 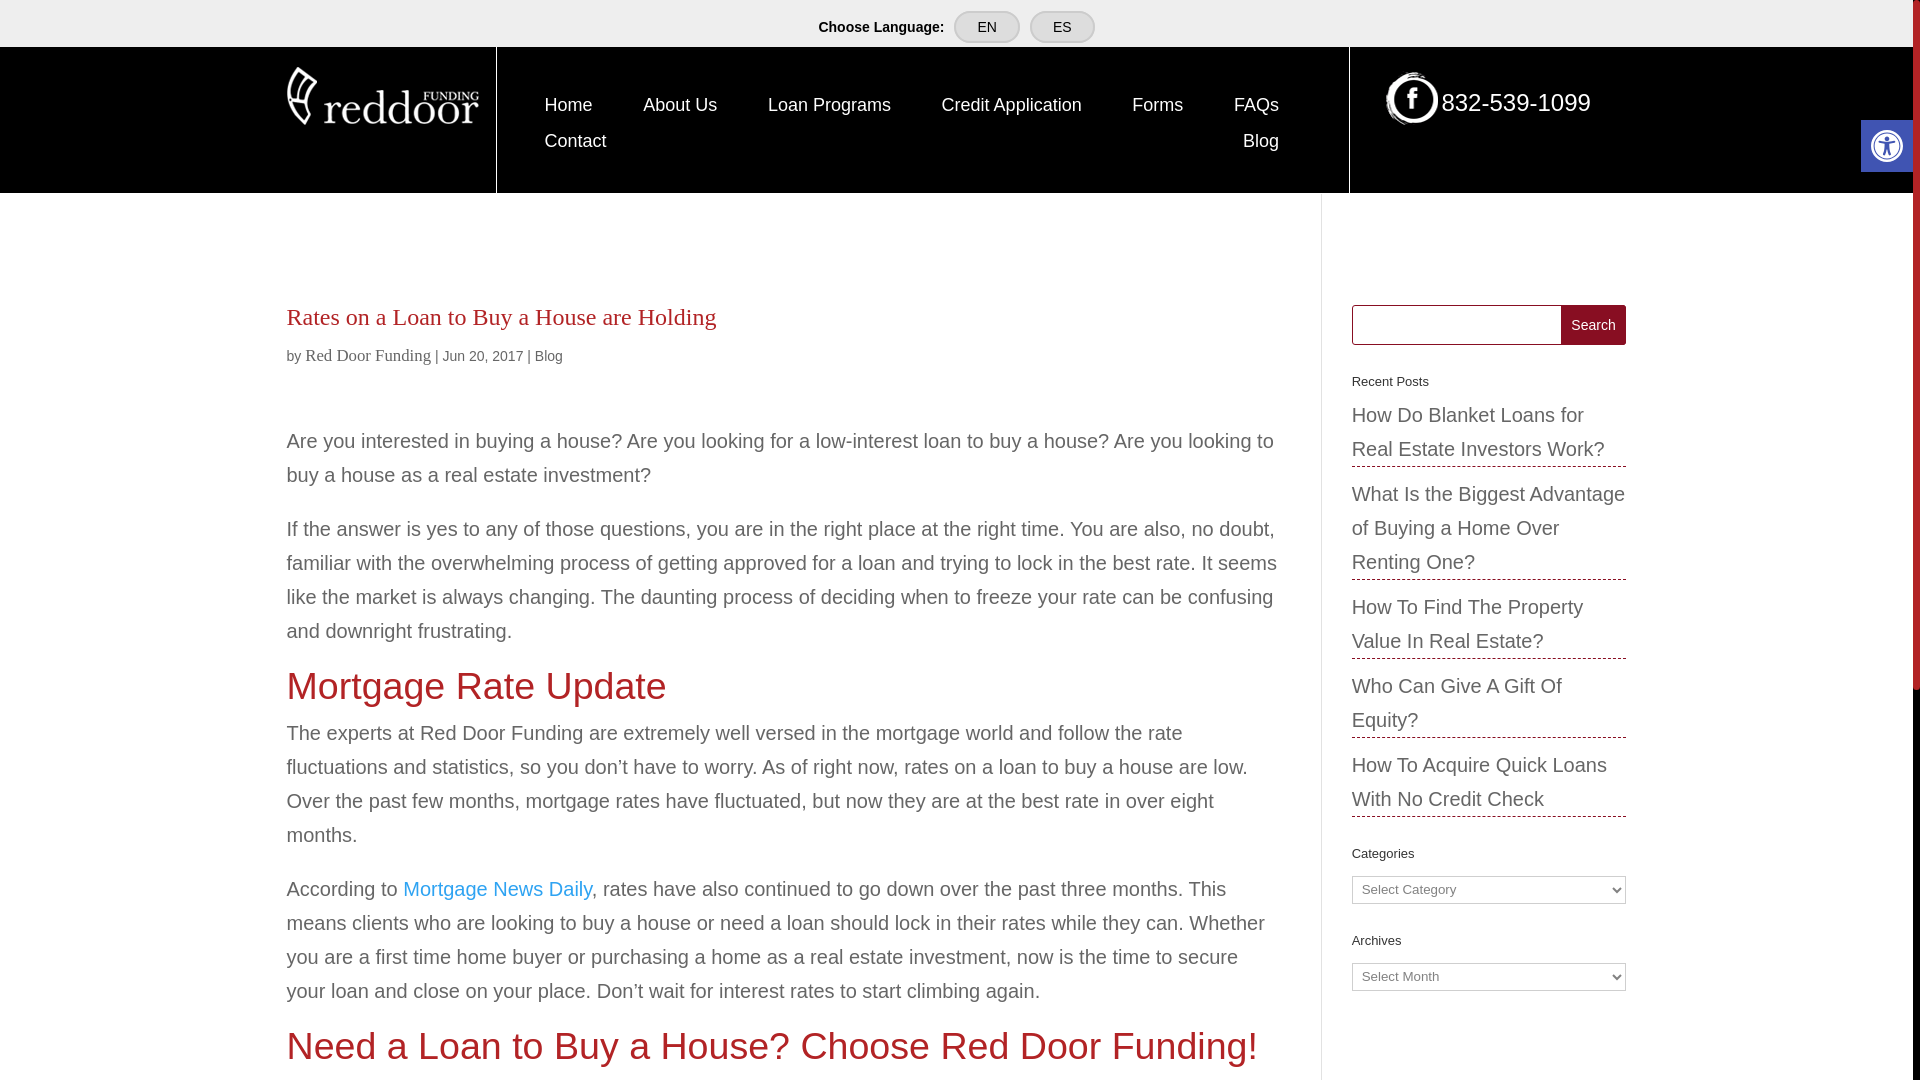 I want to click on Mortgage News Daily, so click(x=497, y=888).